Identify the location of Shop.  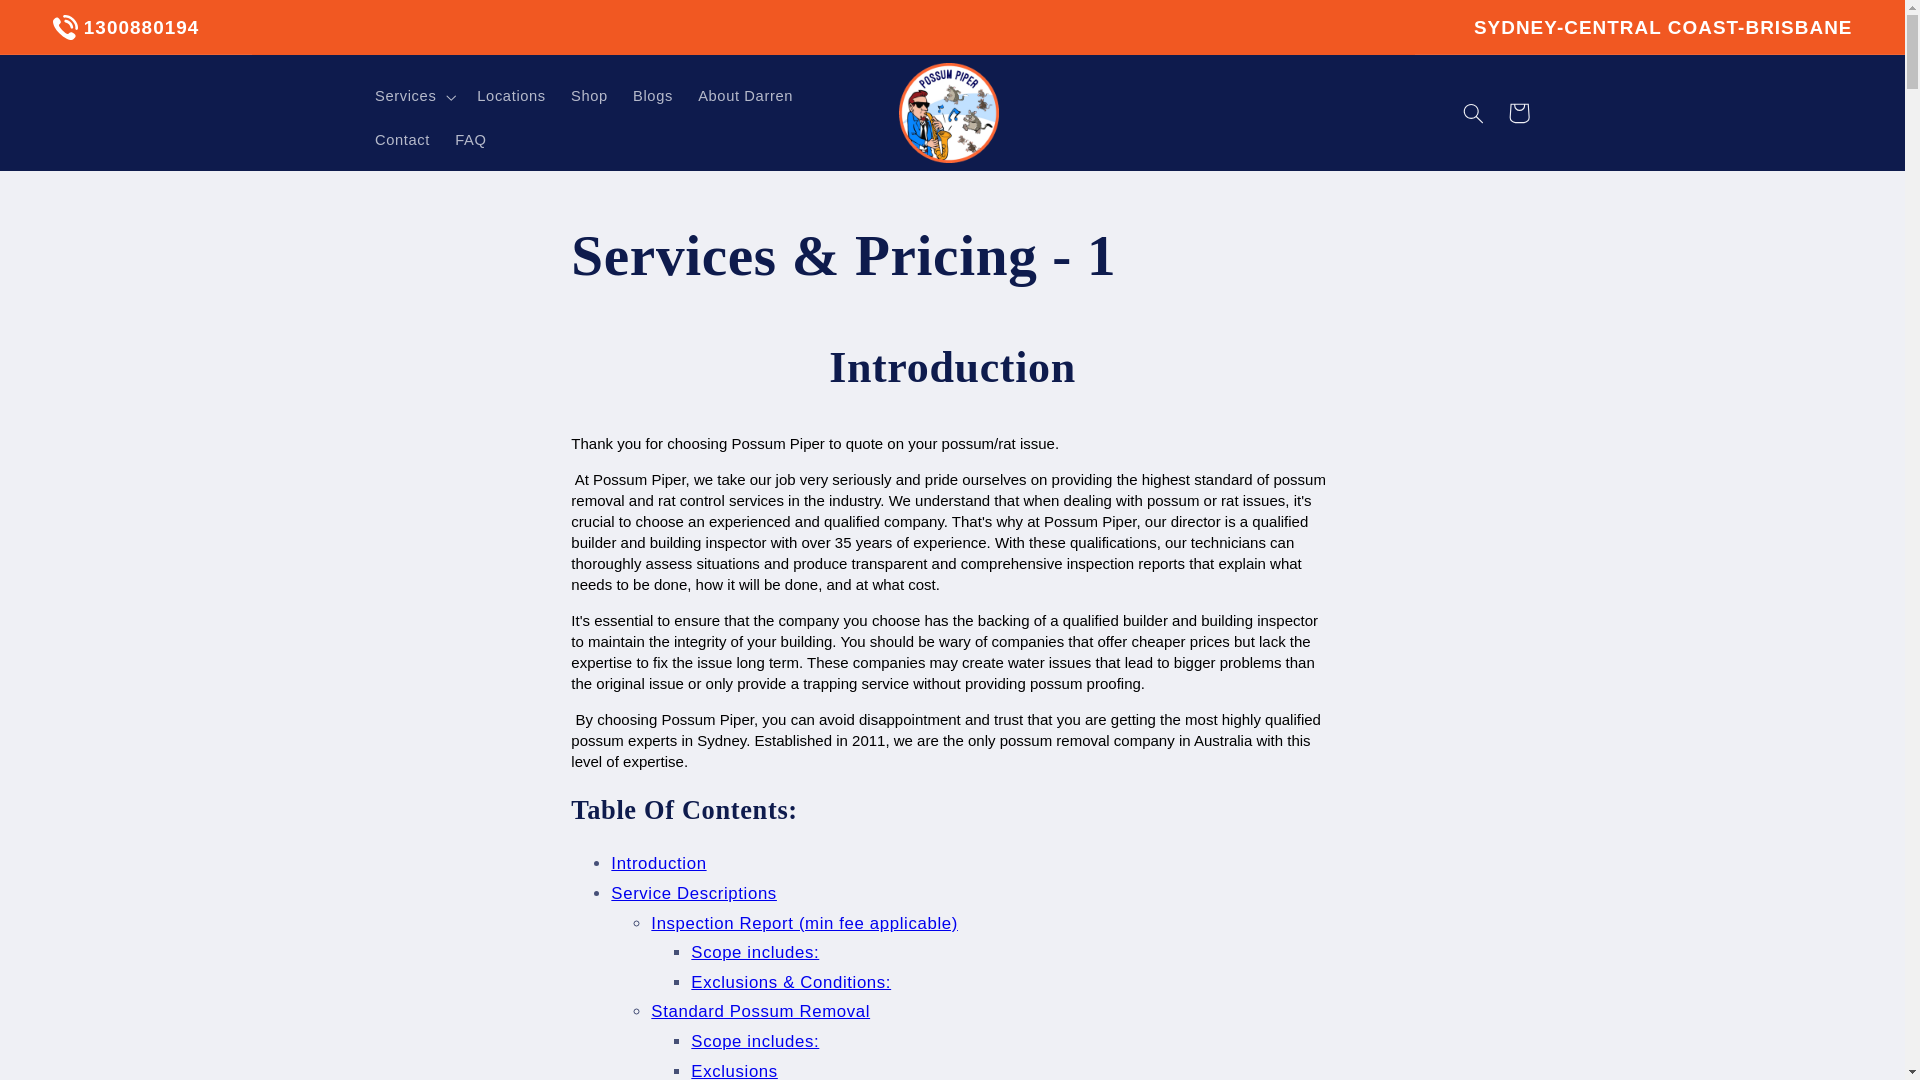
(589, 96).